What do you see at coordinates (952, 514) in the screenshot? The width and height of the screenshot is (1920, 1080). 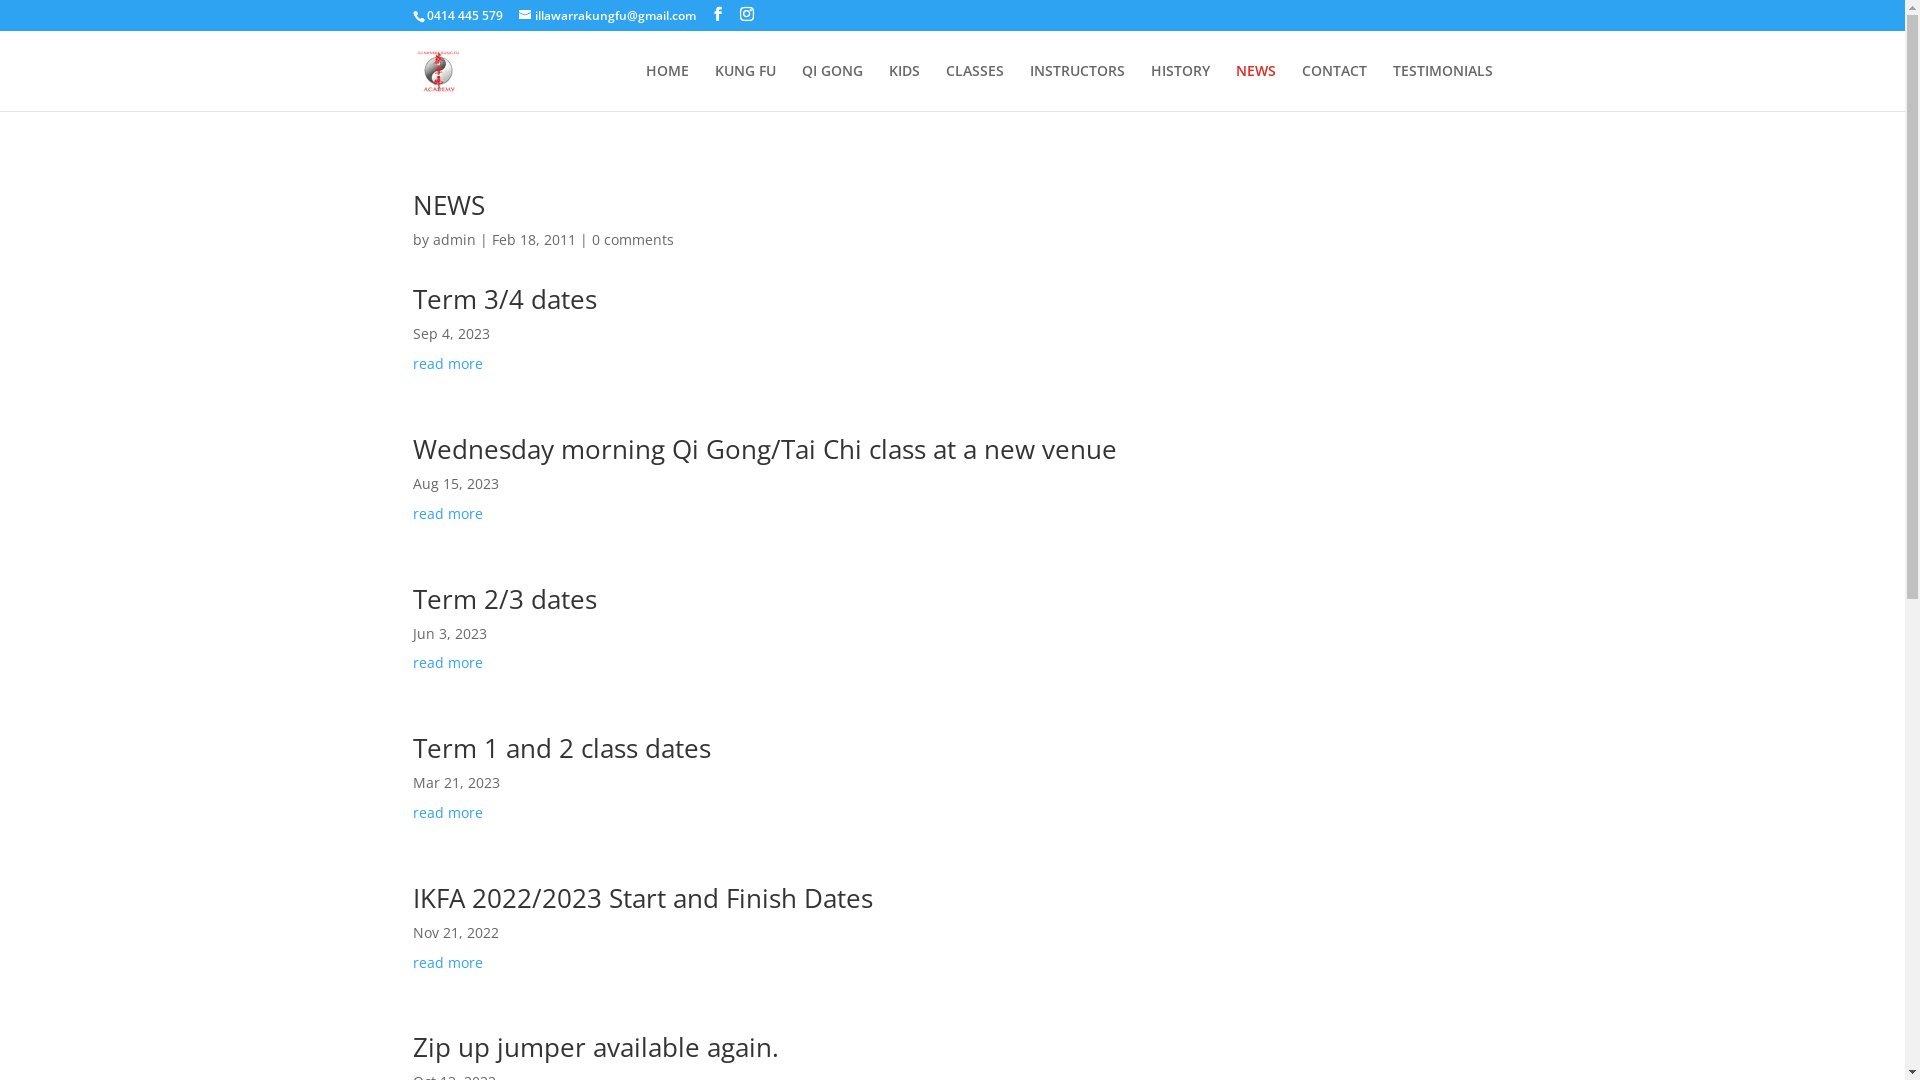 I see `read more` at bounding box center [952, 514].